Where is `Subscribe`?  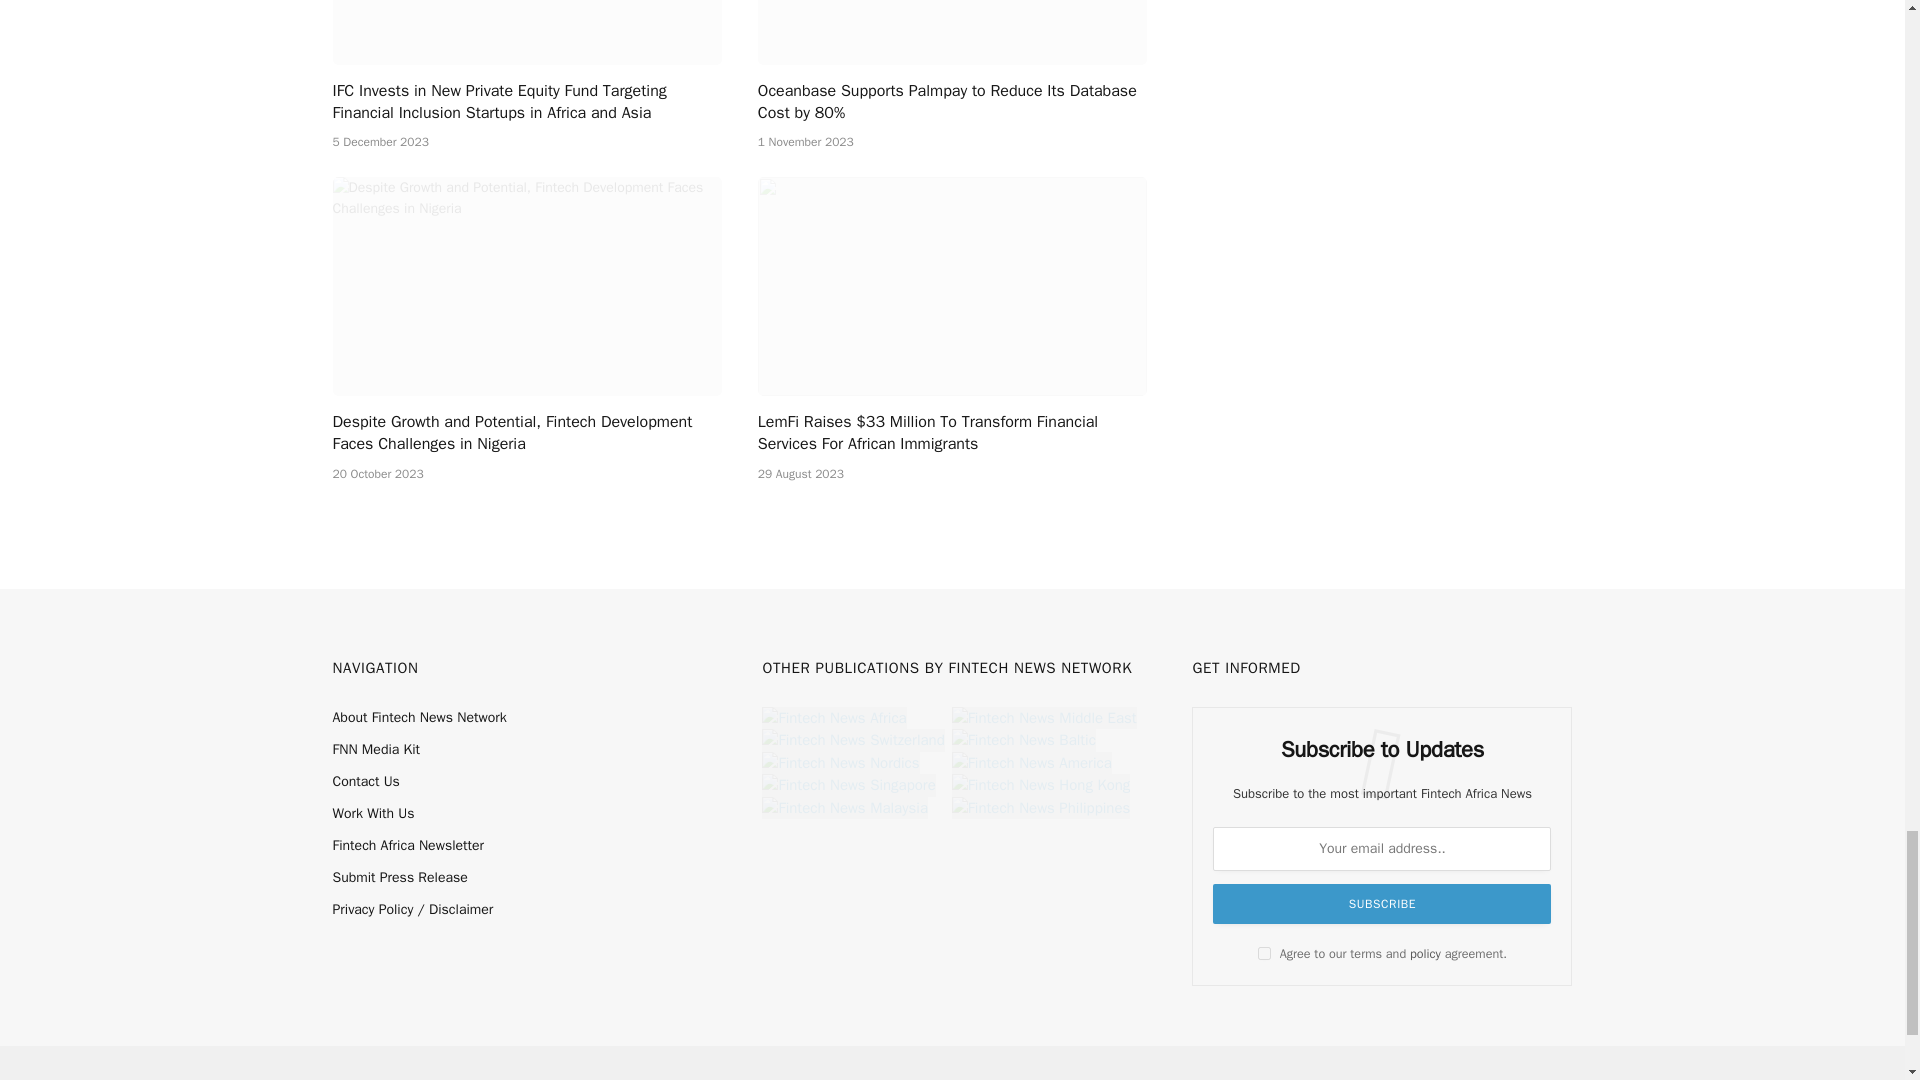 Subscribe is located at coordinates (1382, 904).